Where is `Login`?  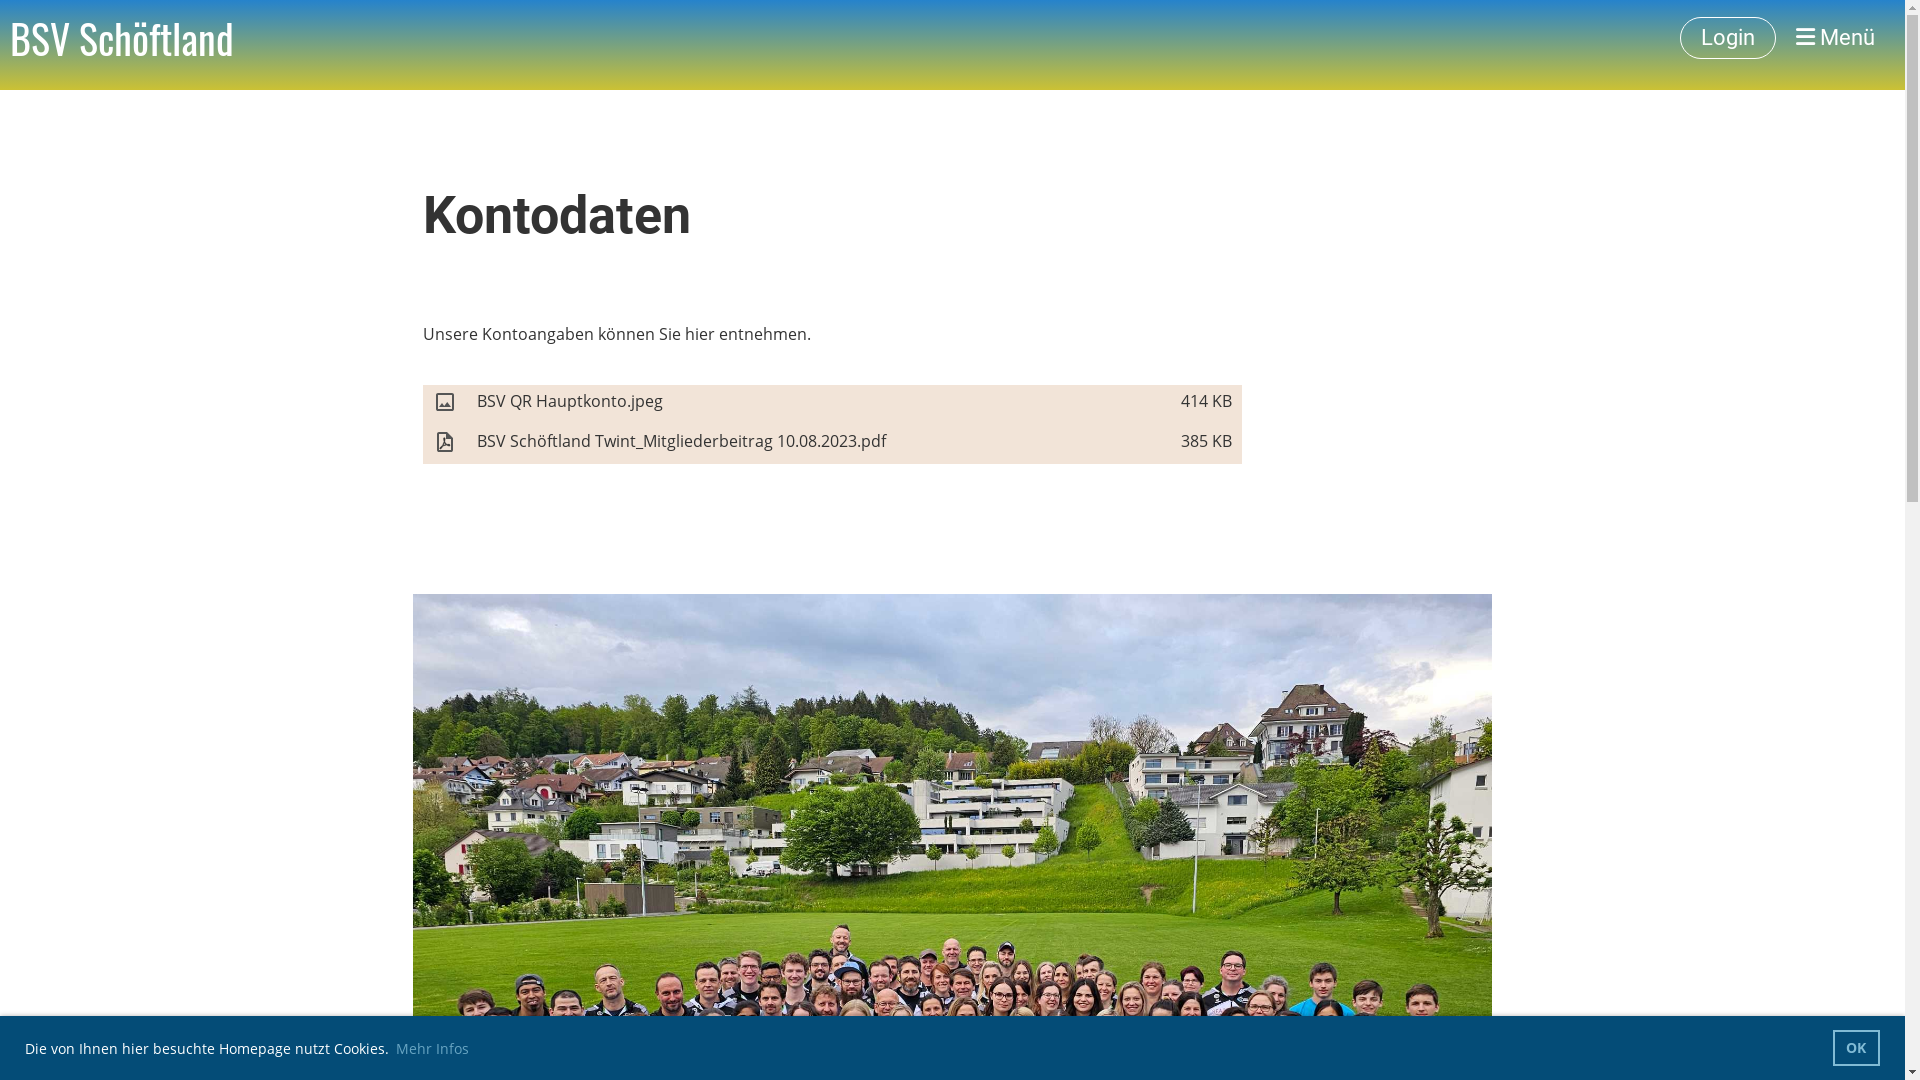 Login is located at coordinates (1728, 38).